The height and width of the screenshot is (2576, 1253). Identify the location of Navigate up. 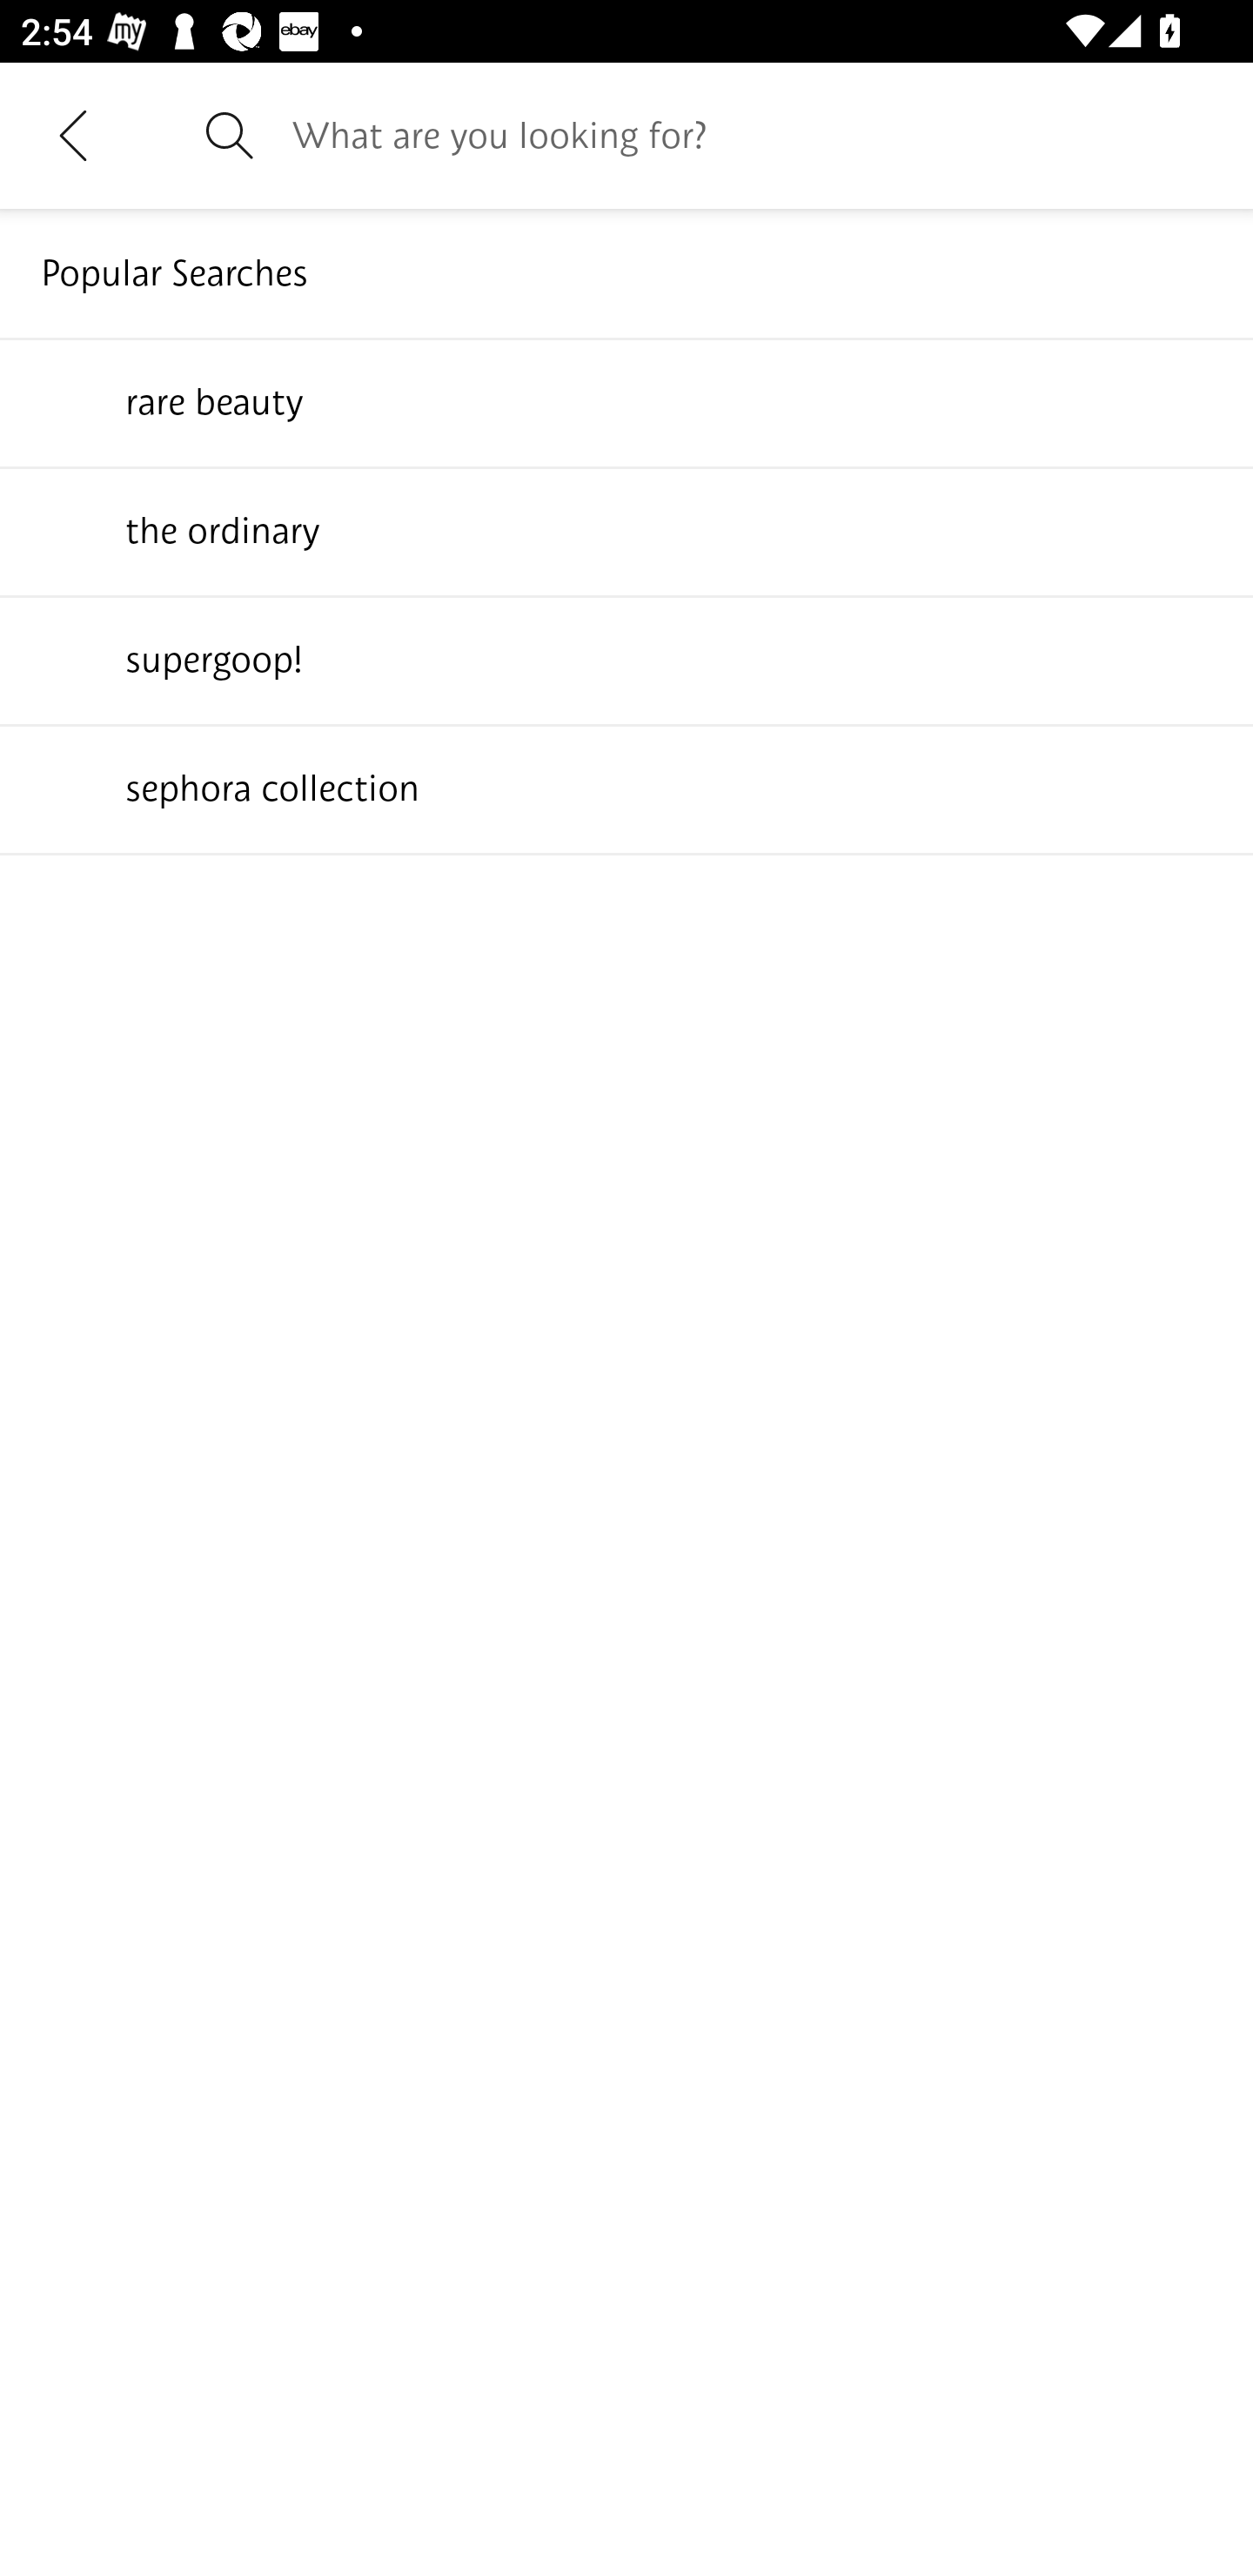
(73, 135).